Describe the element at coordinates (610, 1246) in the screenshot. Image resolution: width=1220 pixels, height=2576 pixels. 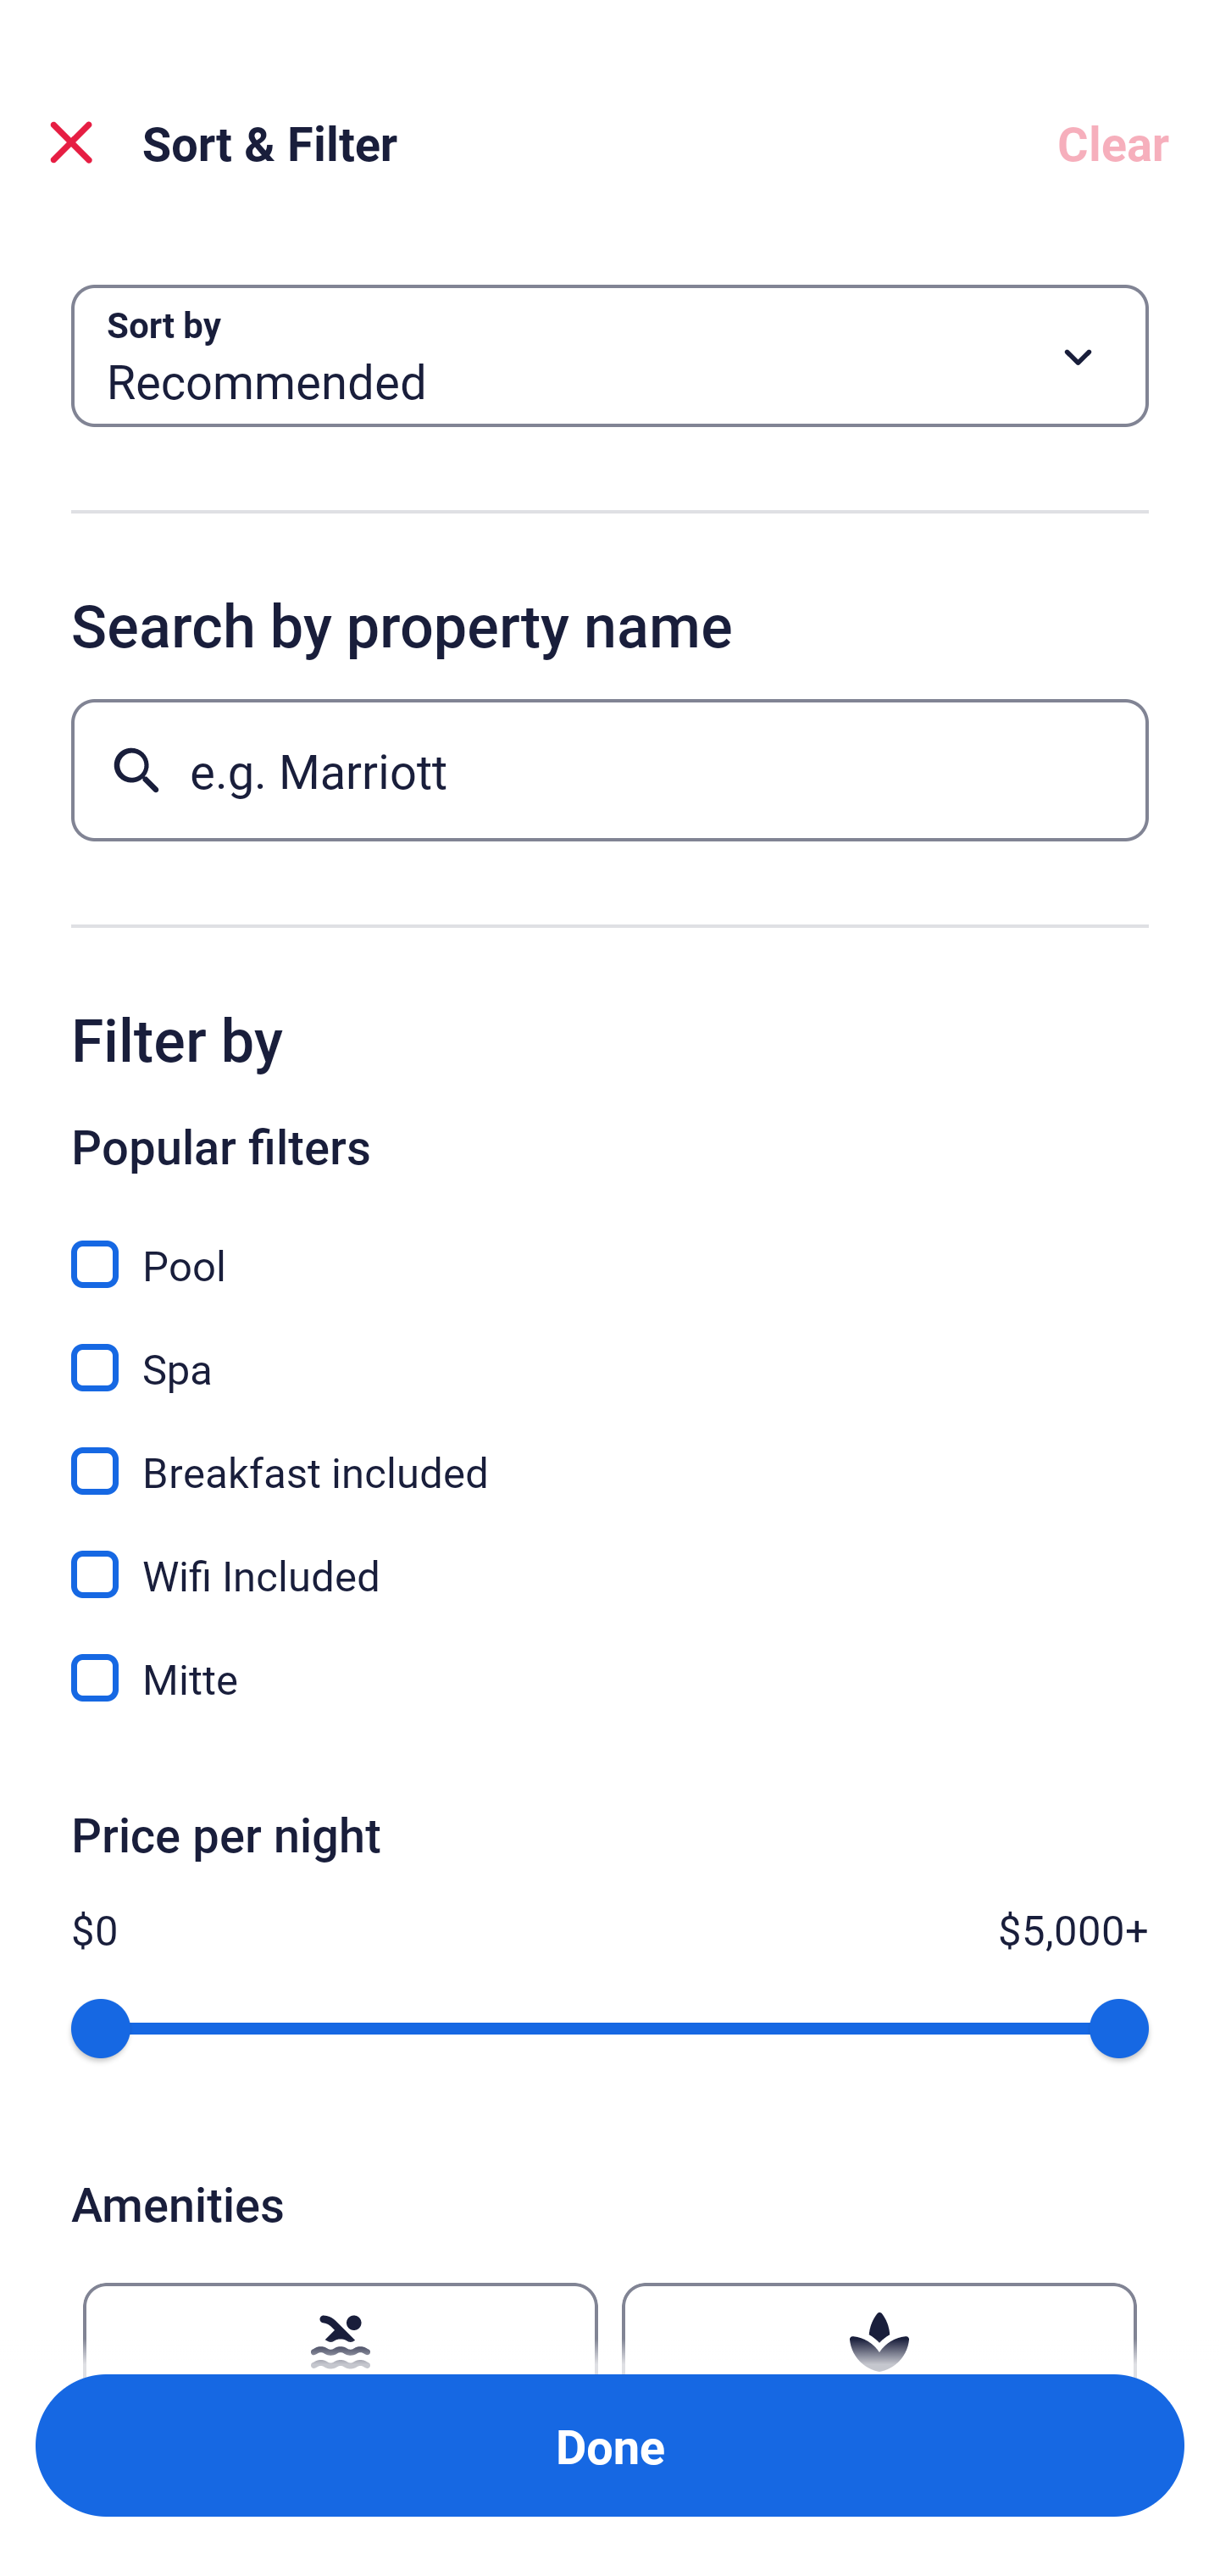
I see `Pool, Pool` at that location.